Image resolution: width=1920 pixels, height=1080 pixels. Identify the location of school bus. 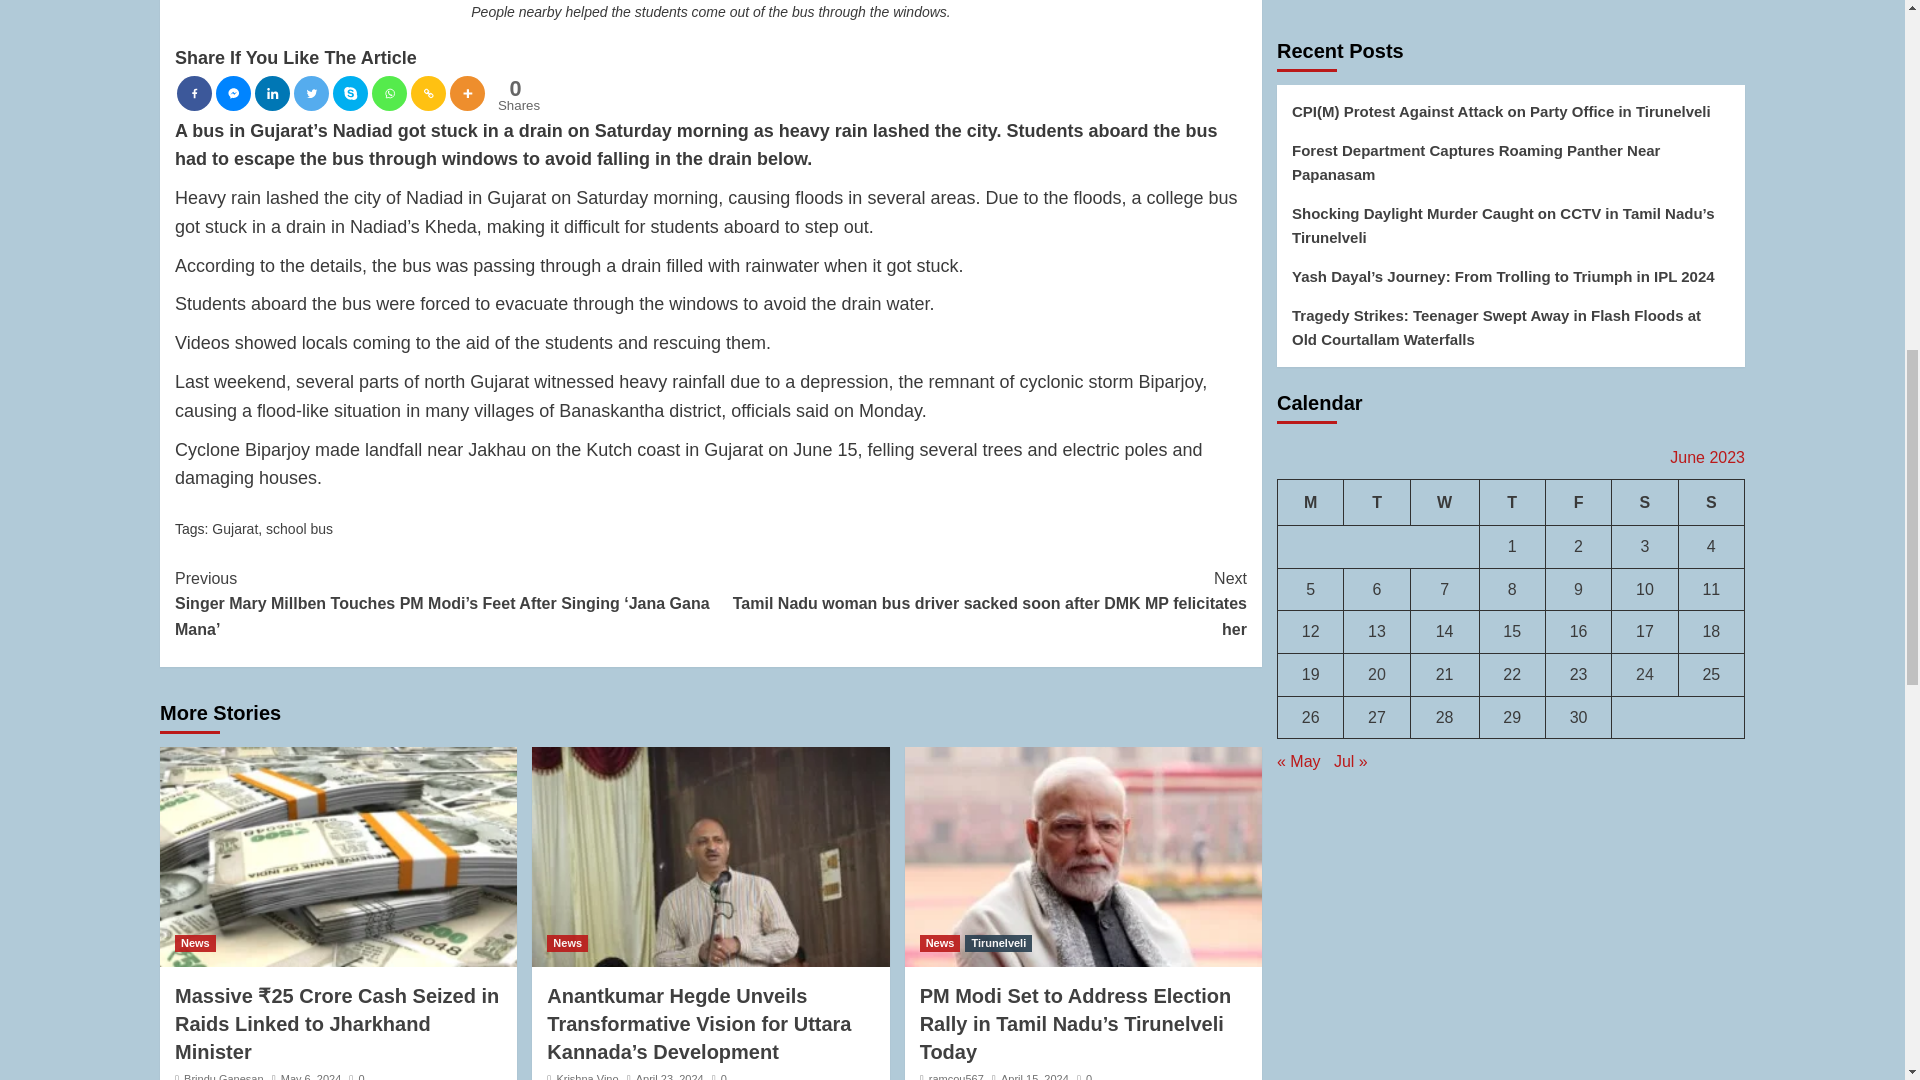
(194, 93).